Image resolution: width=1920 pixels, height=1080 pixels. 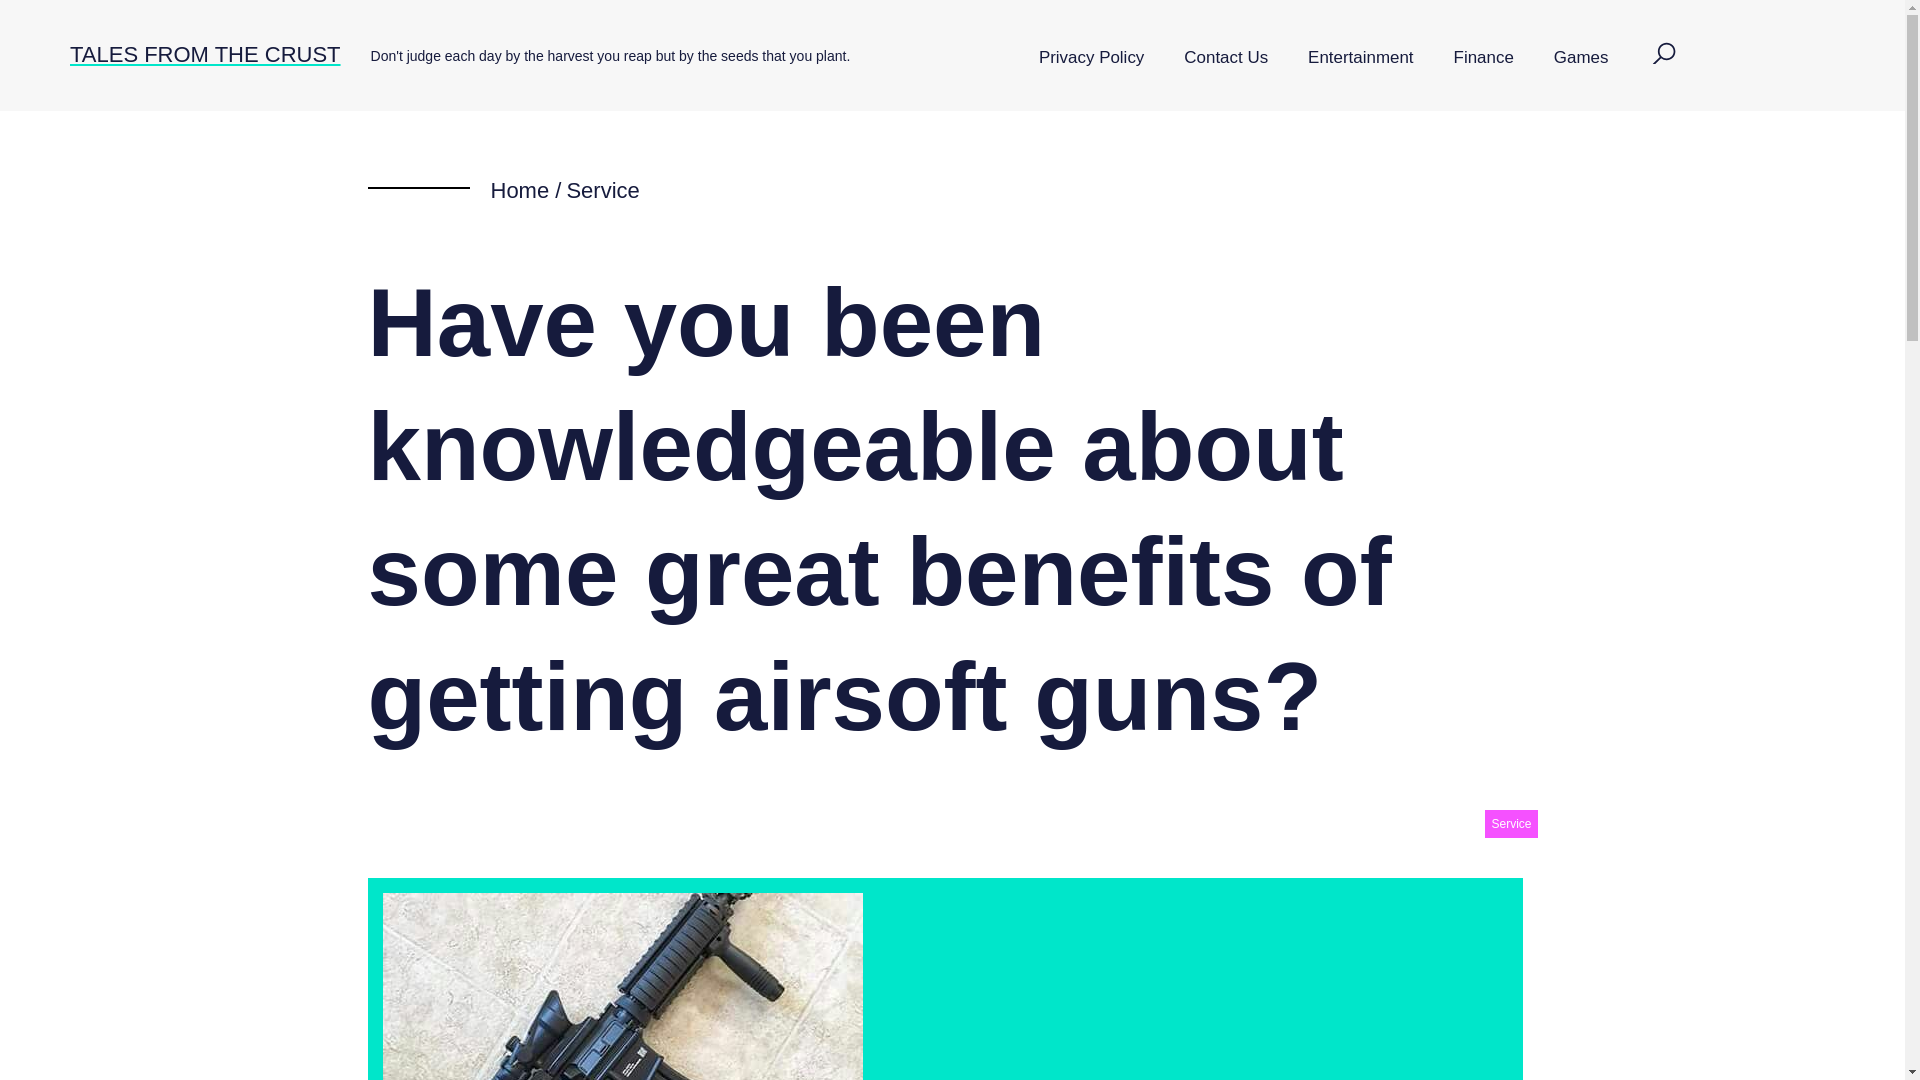 What do you see at coordinates (1091, 58) in the screenshot?
I see `Privacy Policy` at bounding box center [1091, 58].